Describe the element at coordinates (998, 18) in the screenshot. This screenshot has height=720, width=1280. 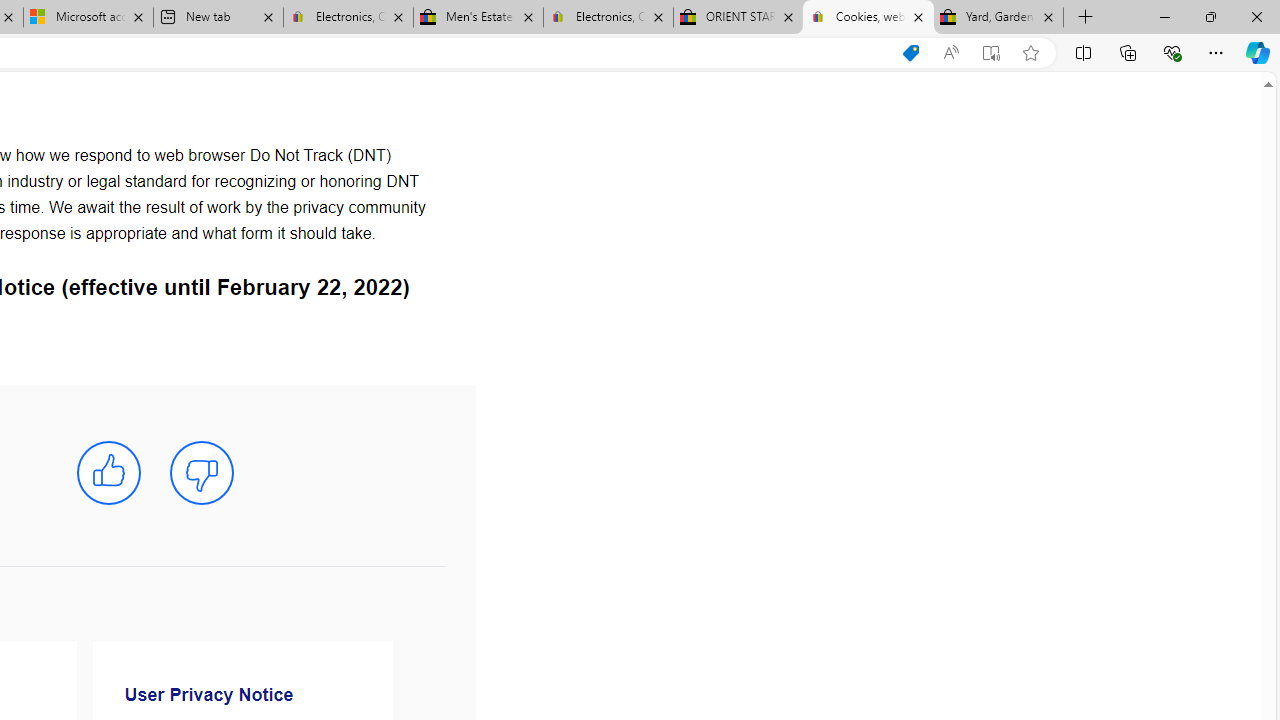
I see `Yard, Garden & Outdoor Living` at that location.